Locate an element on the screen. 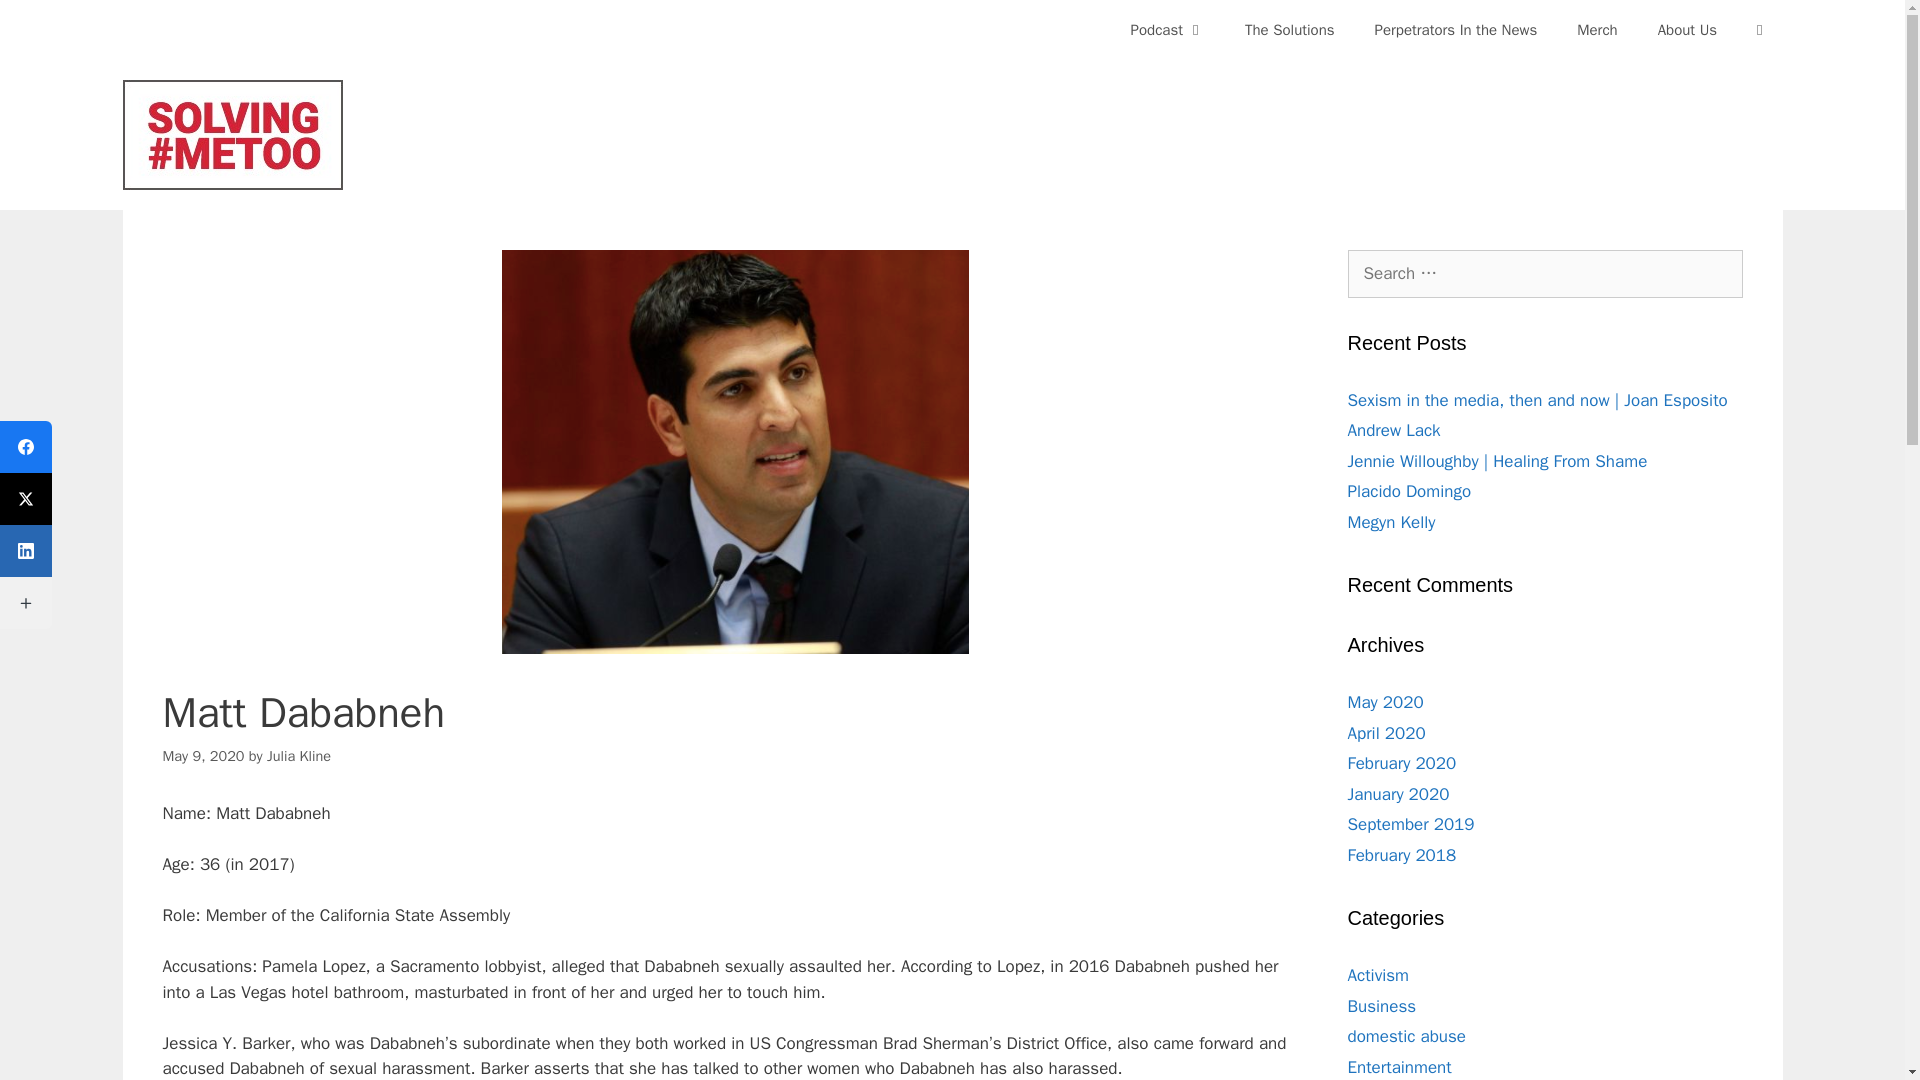  Podcast is located at coordinates (1168, 30).